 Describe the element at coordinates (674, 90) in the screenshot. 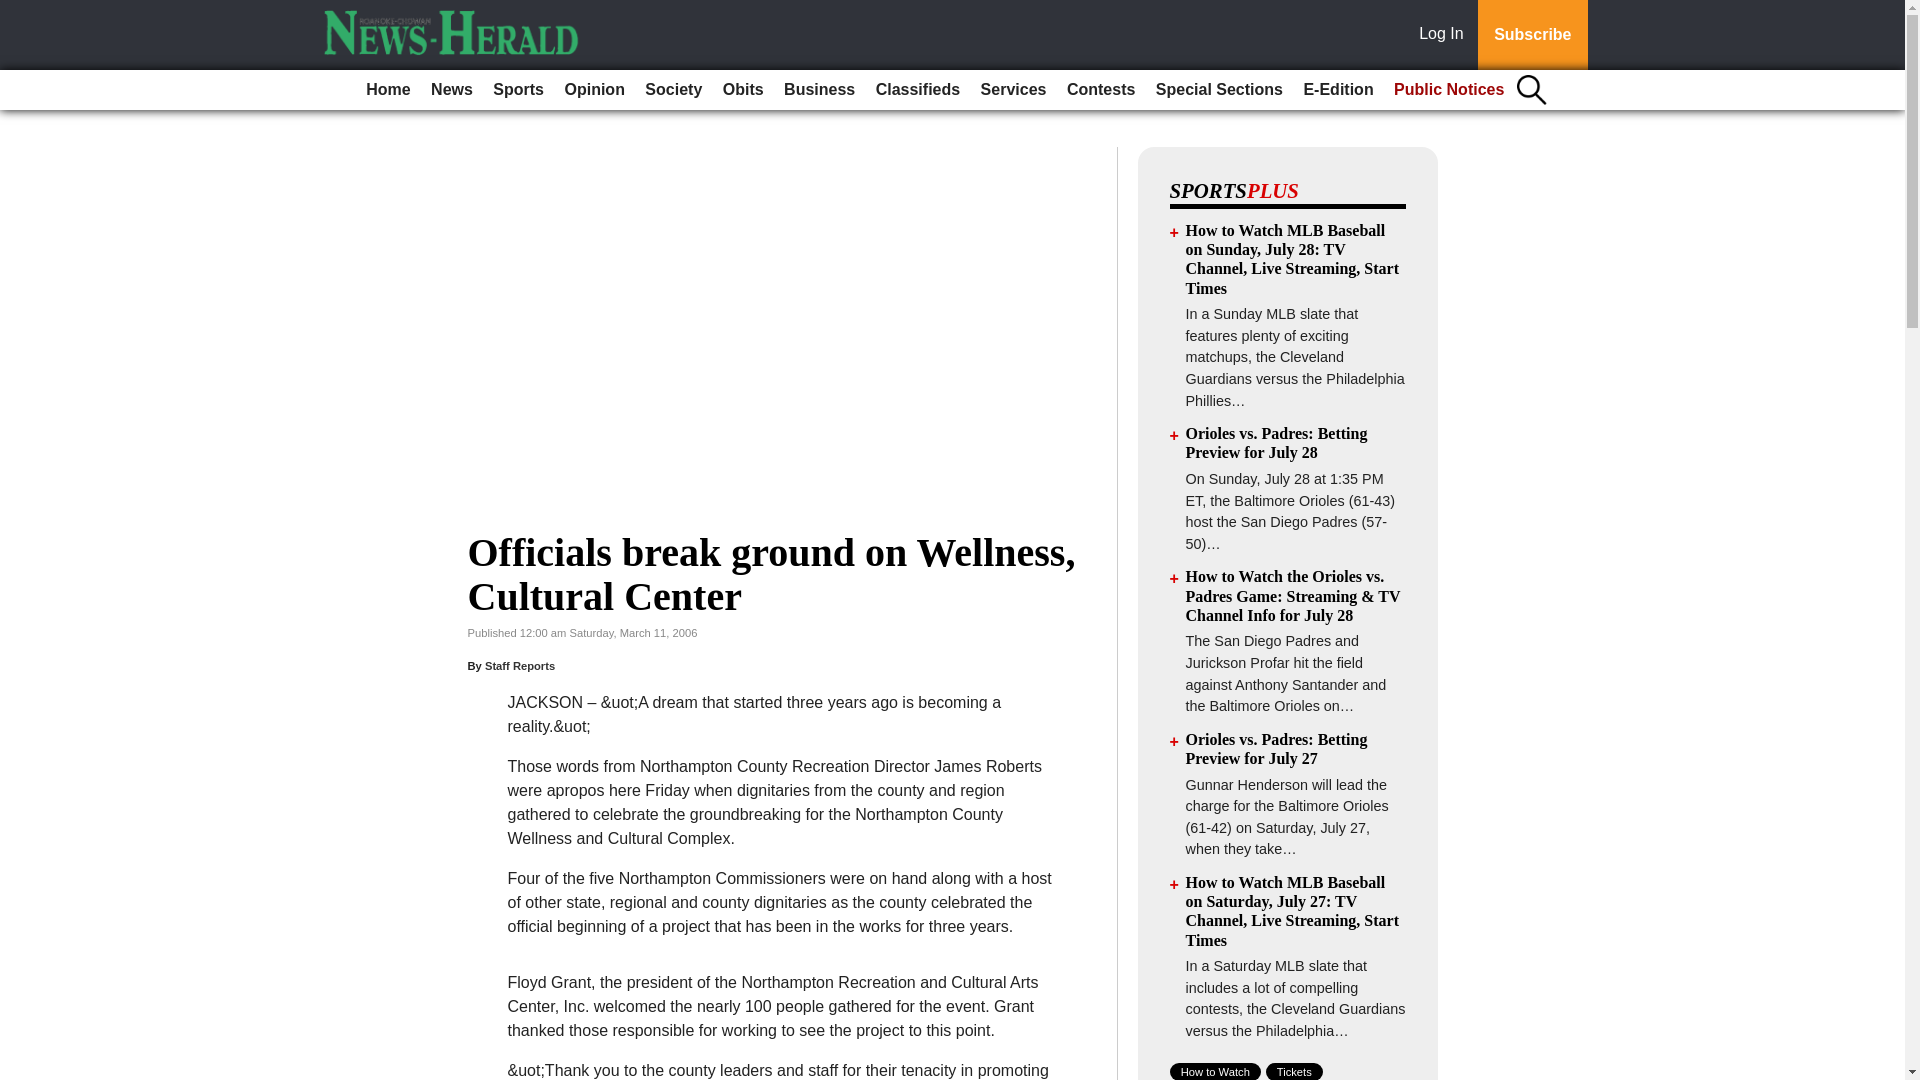

I see `Society` at that location.